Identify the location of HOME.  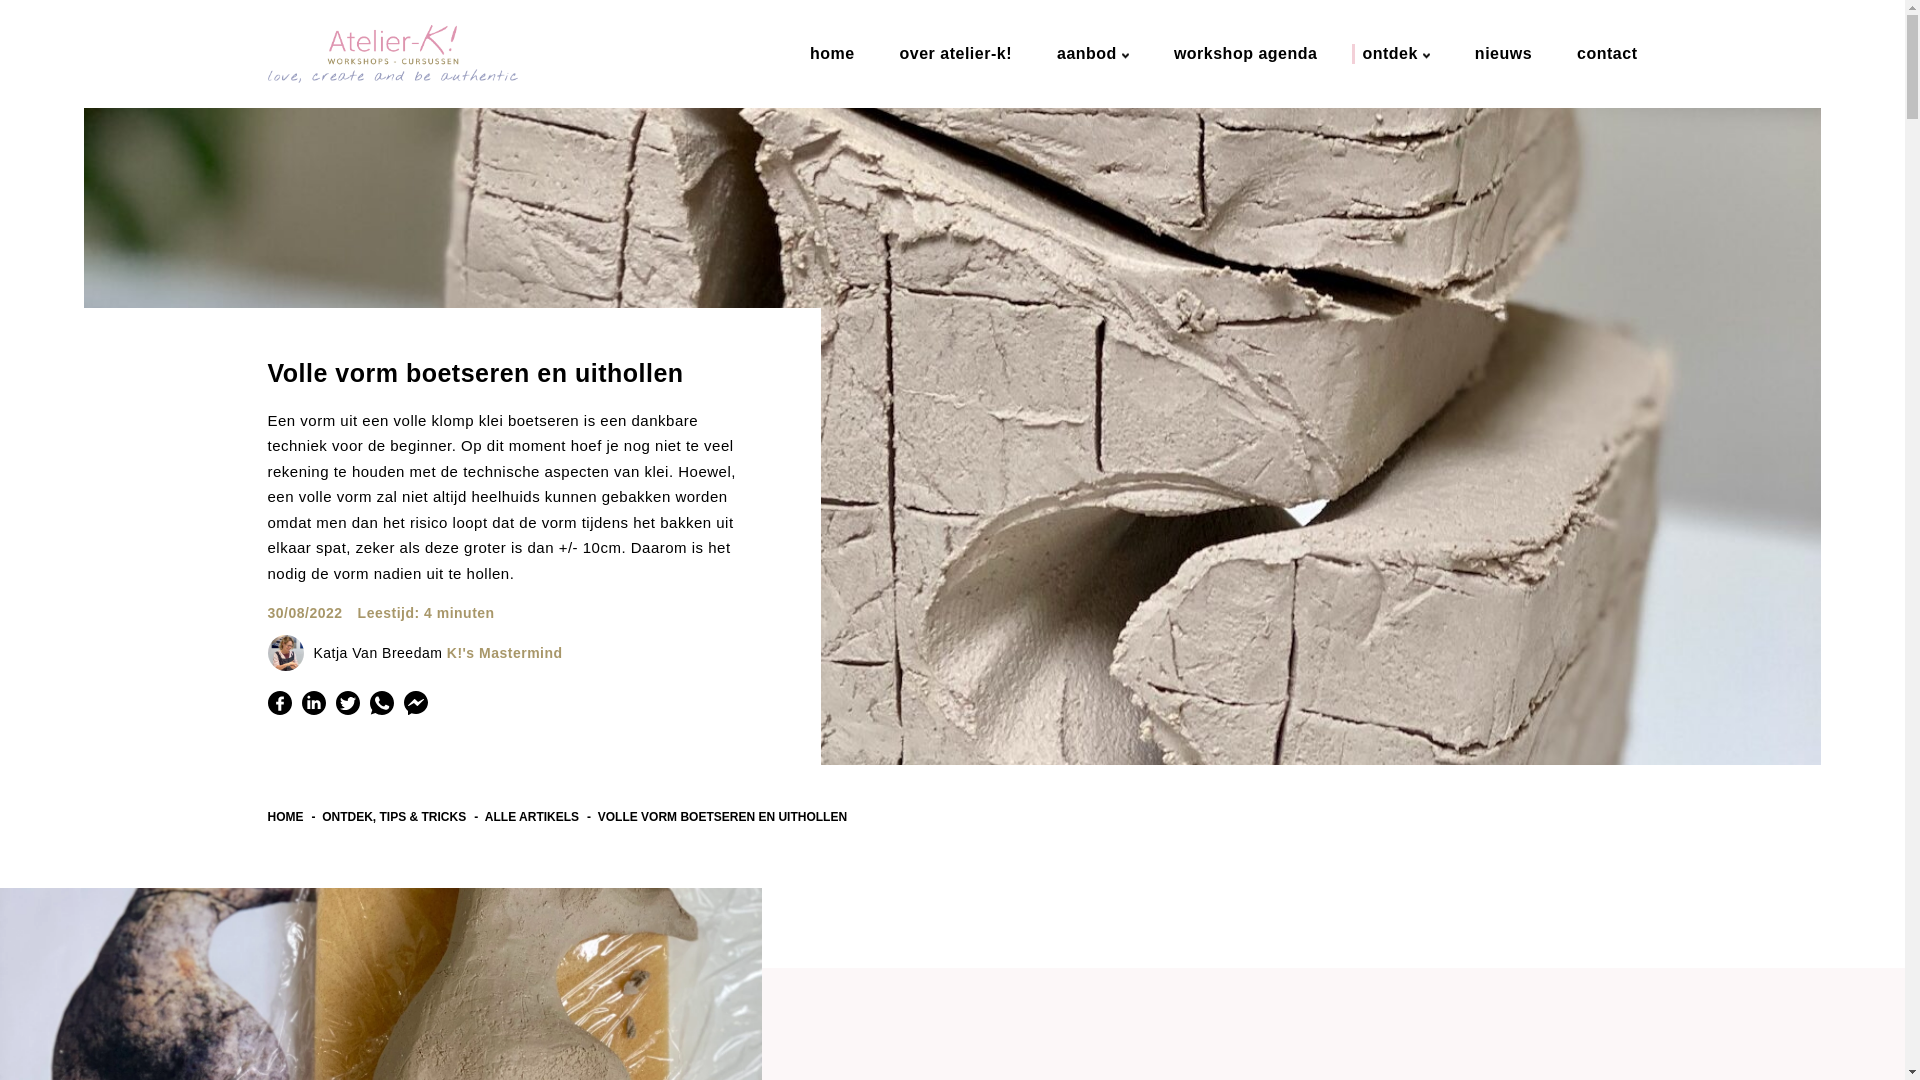
(292, 817).